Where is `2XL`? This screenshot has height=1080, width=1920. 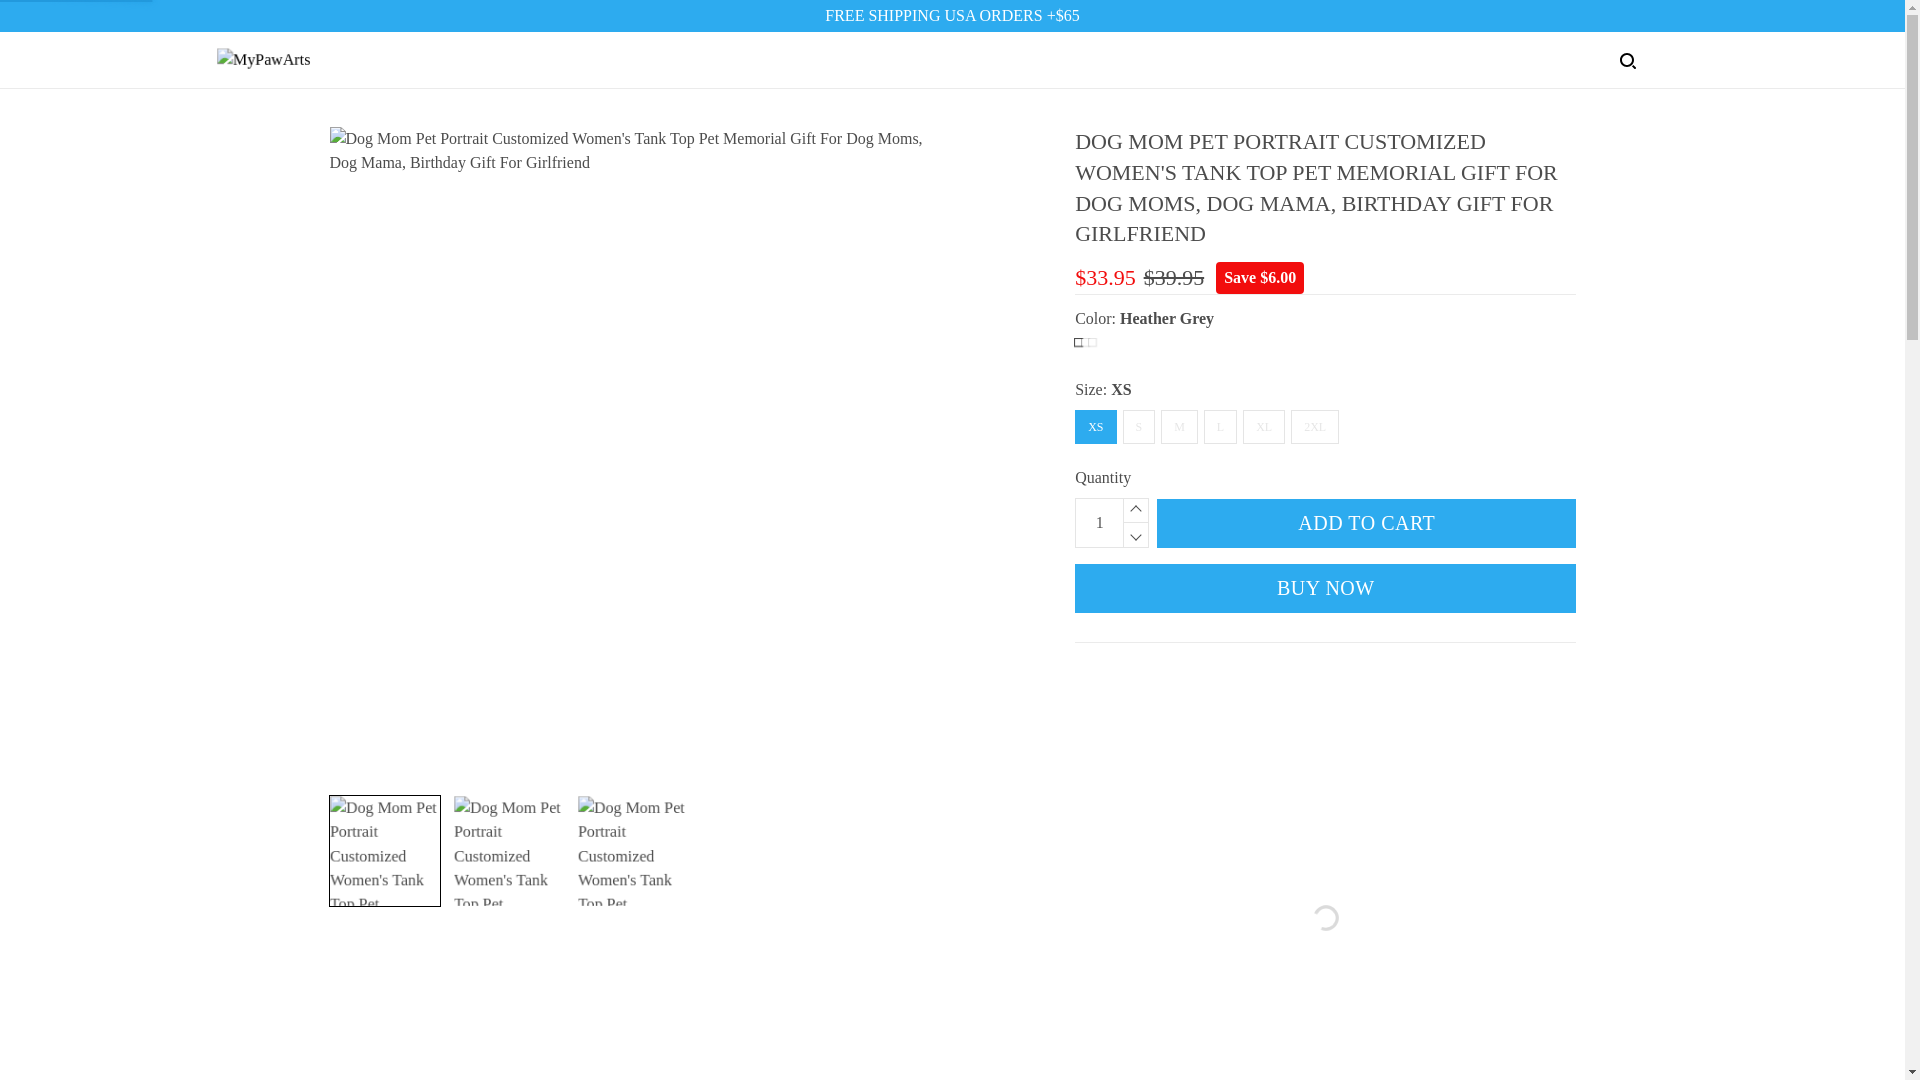
2XL is located at coordinates (1314, 426).